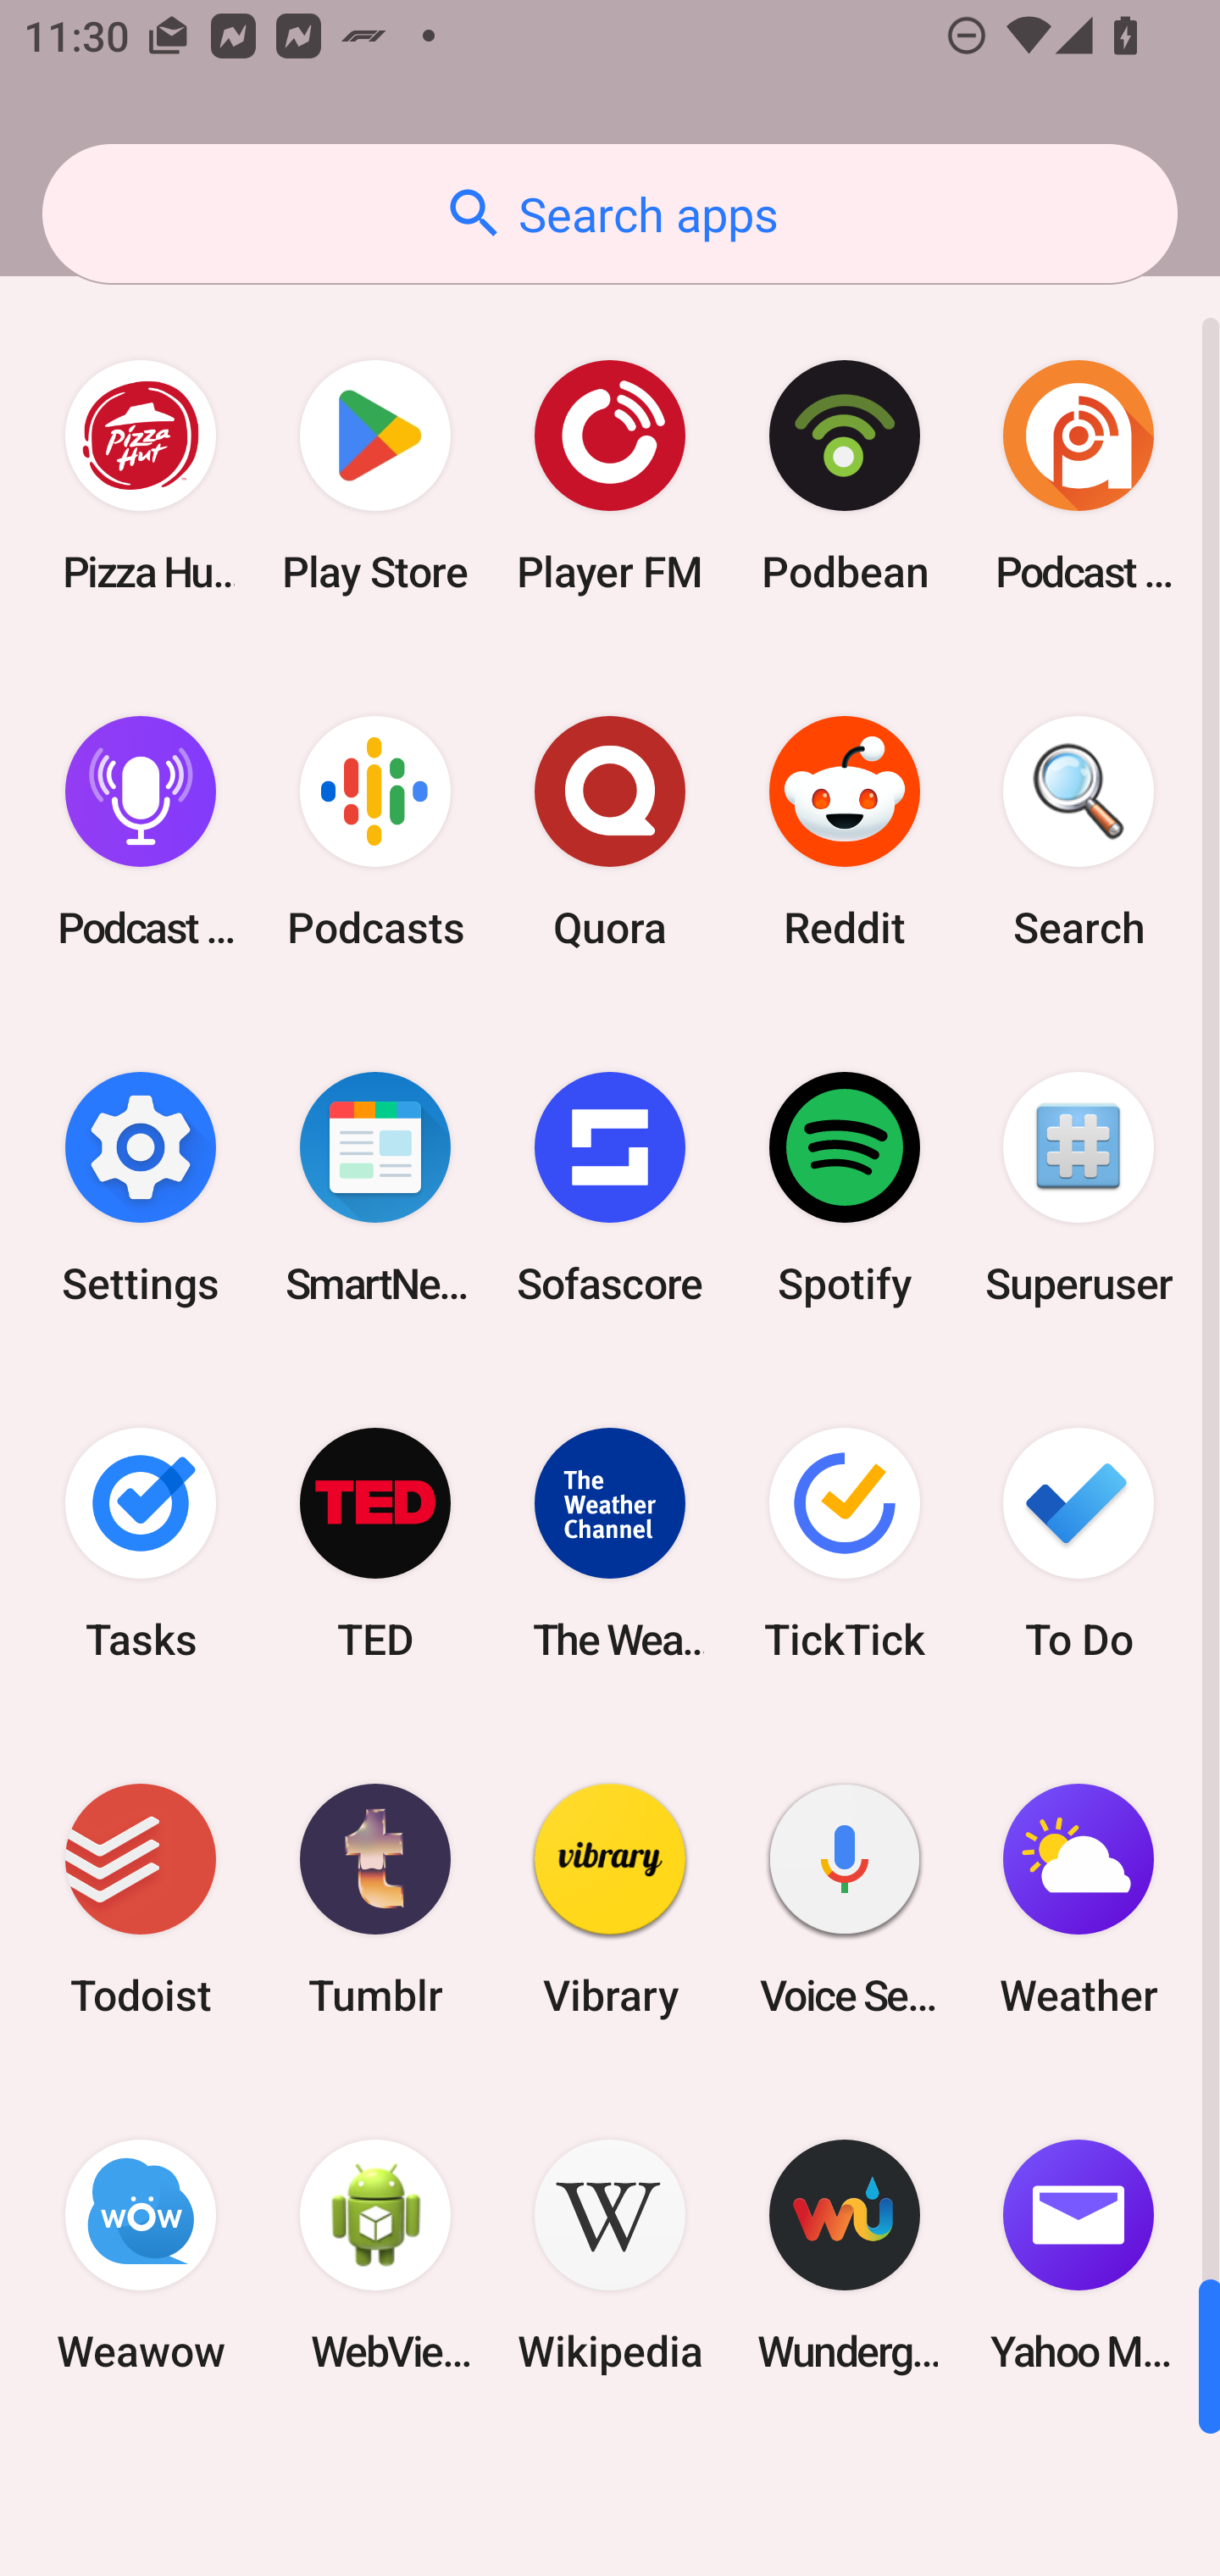 The height and width of the screenshot is (2576, 1220). What do you see at coordinates (141, 476) in the screenshot?
I see `Pizza Hut HK & Macau` at bounding box center [141, 476].